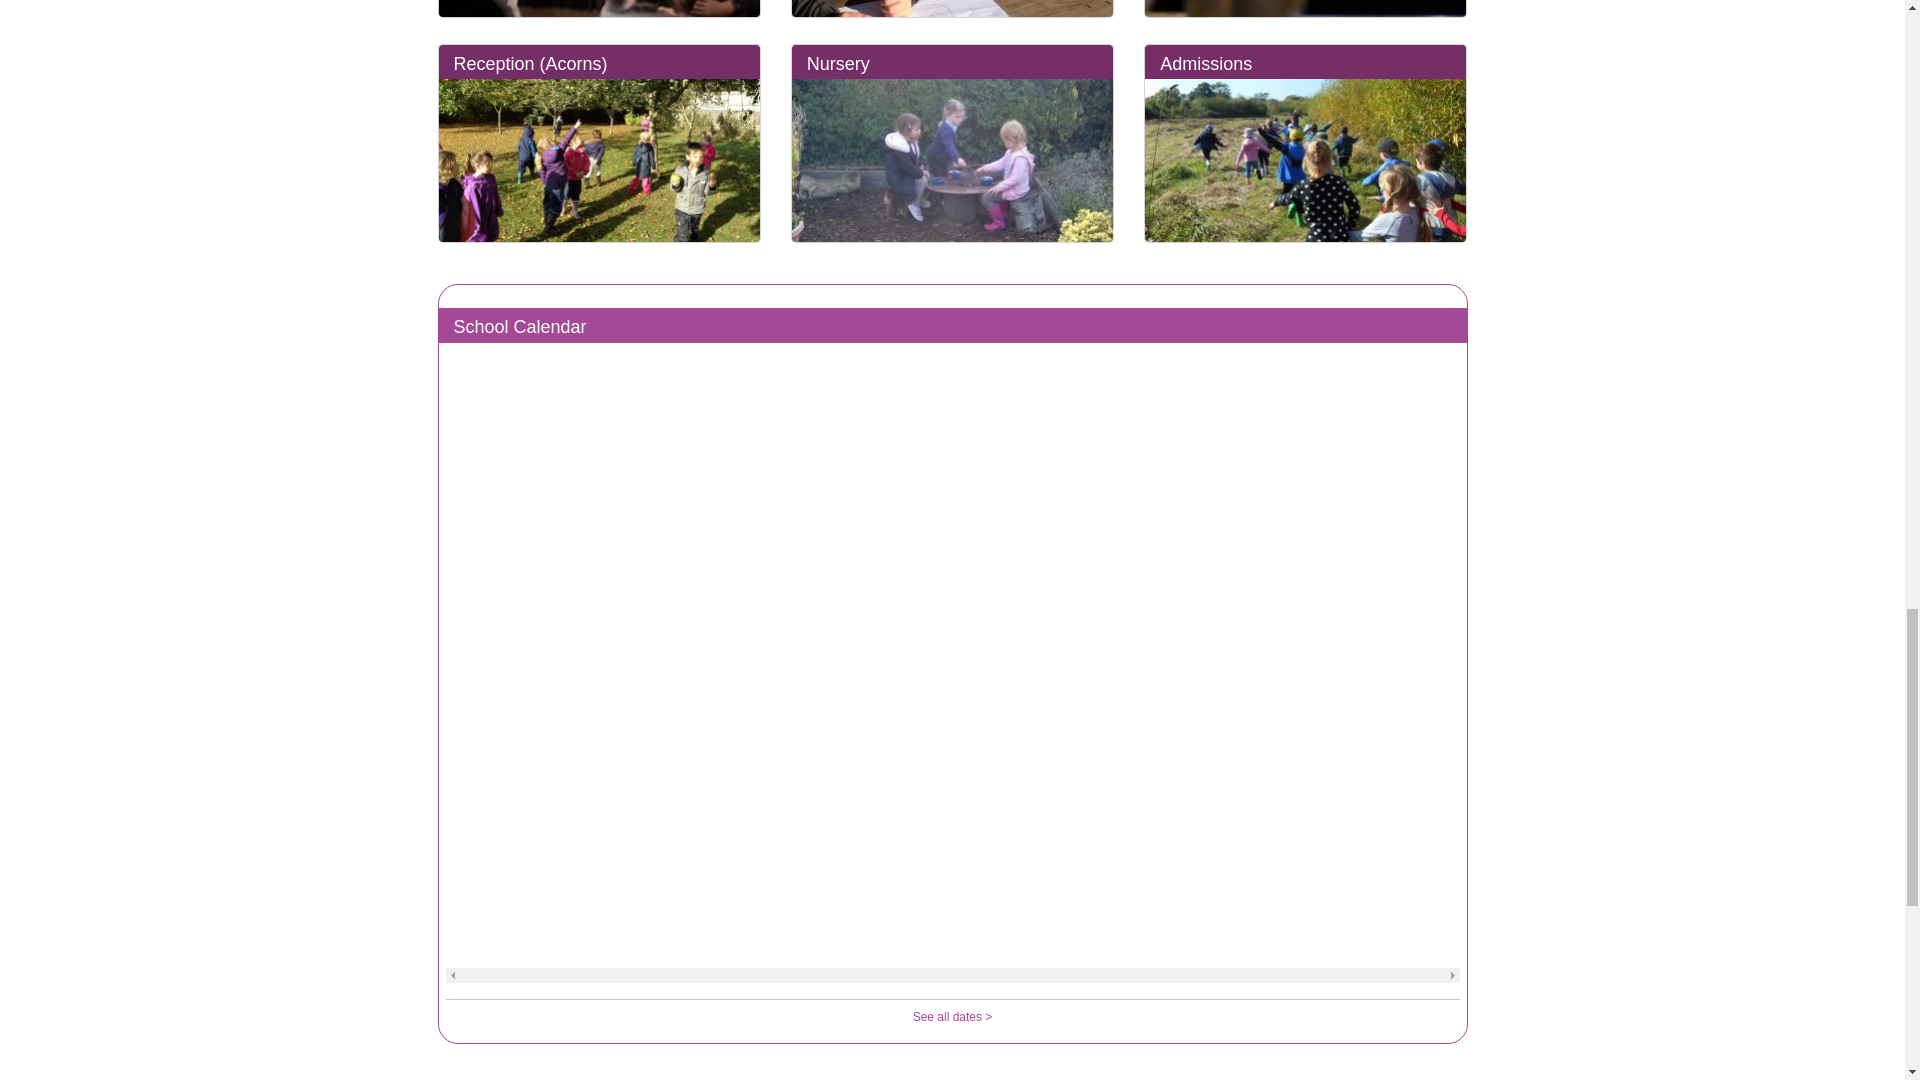 The width and height of the screenshot is (1920, 1080). I want to click on Year 6, so click(1305, 9).